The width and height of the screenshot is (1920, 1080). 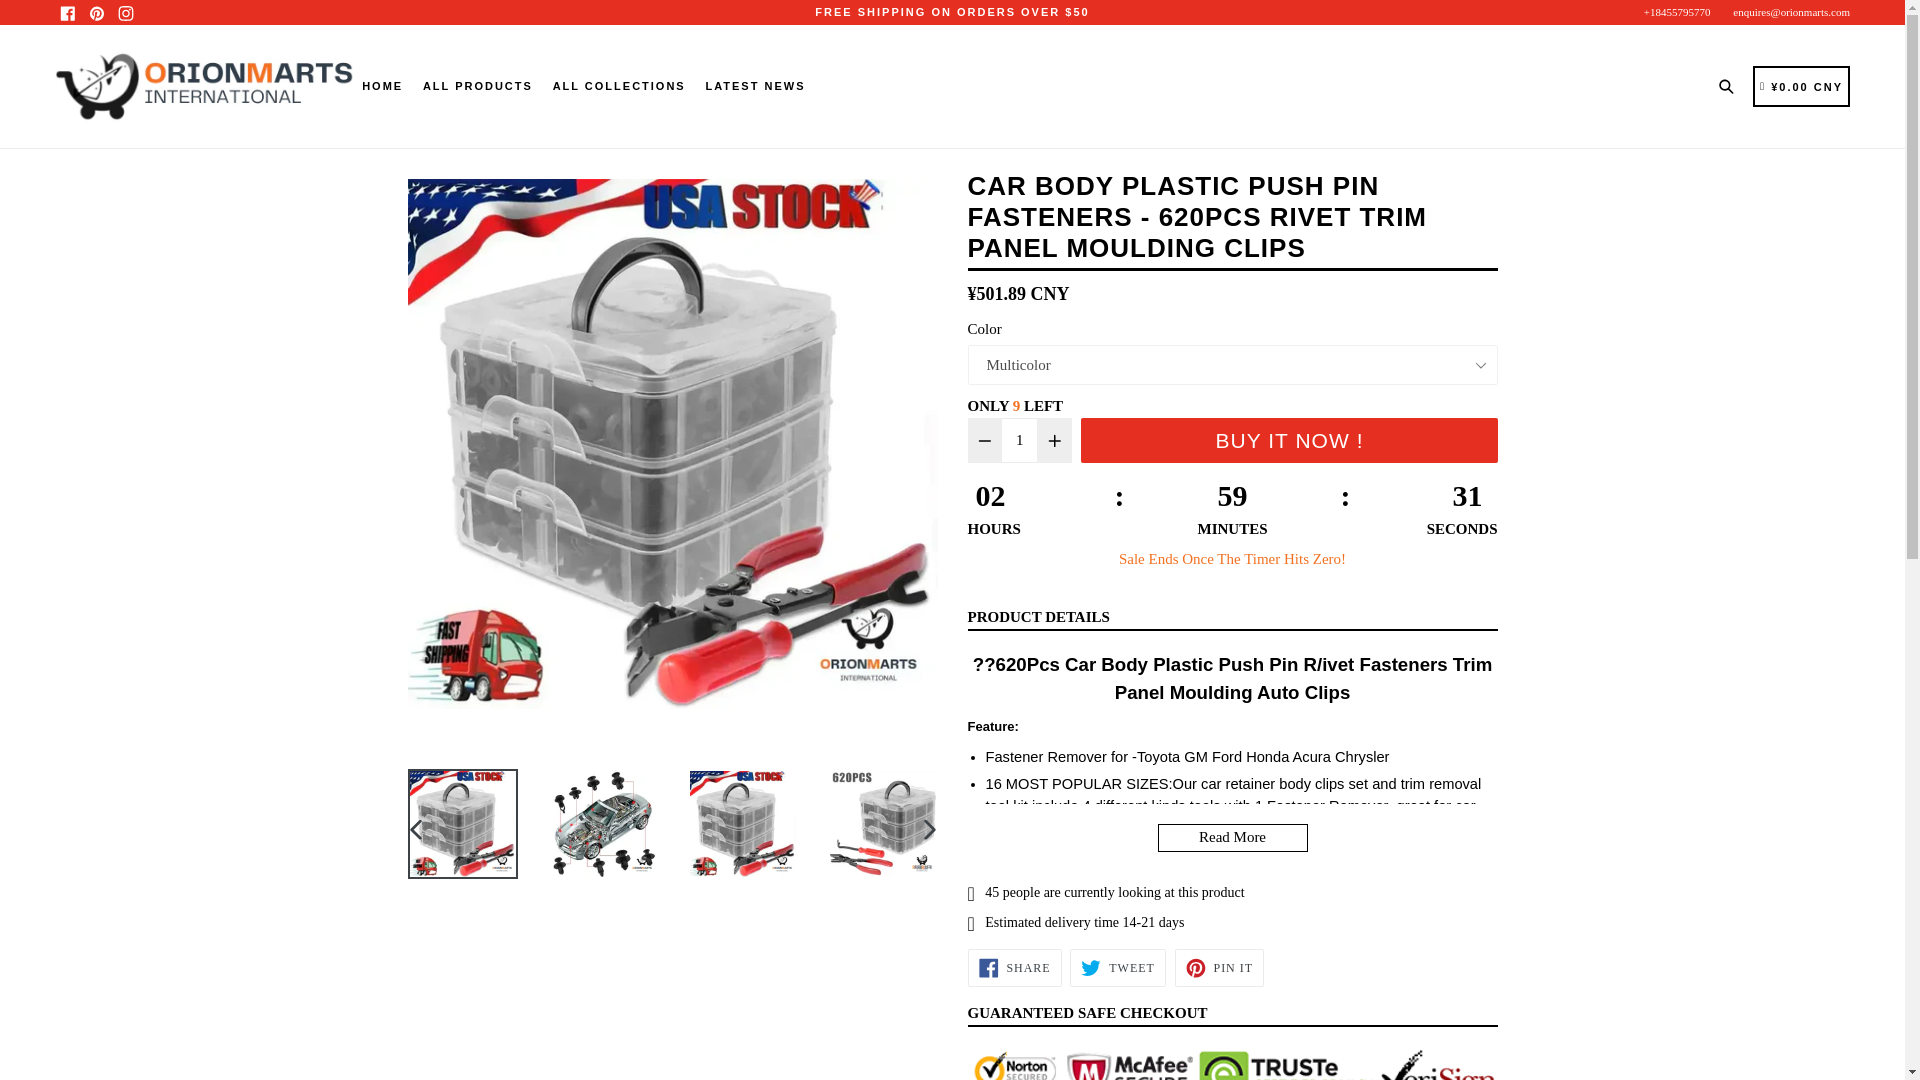 I want to click on Search, so click(x=1730, y=86).